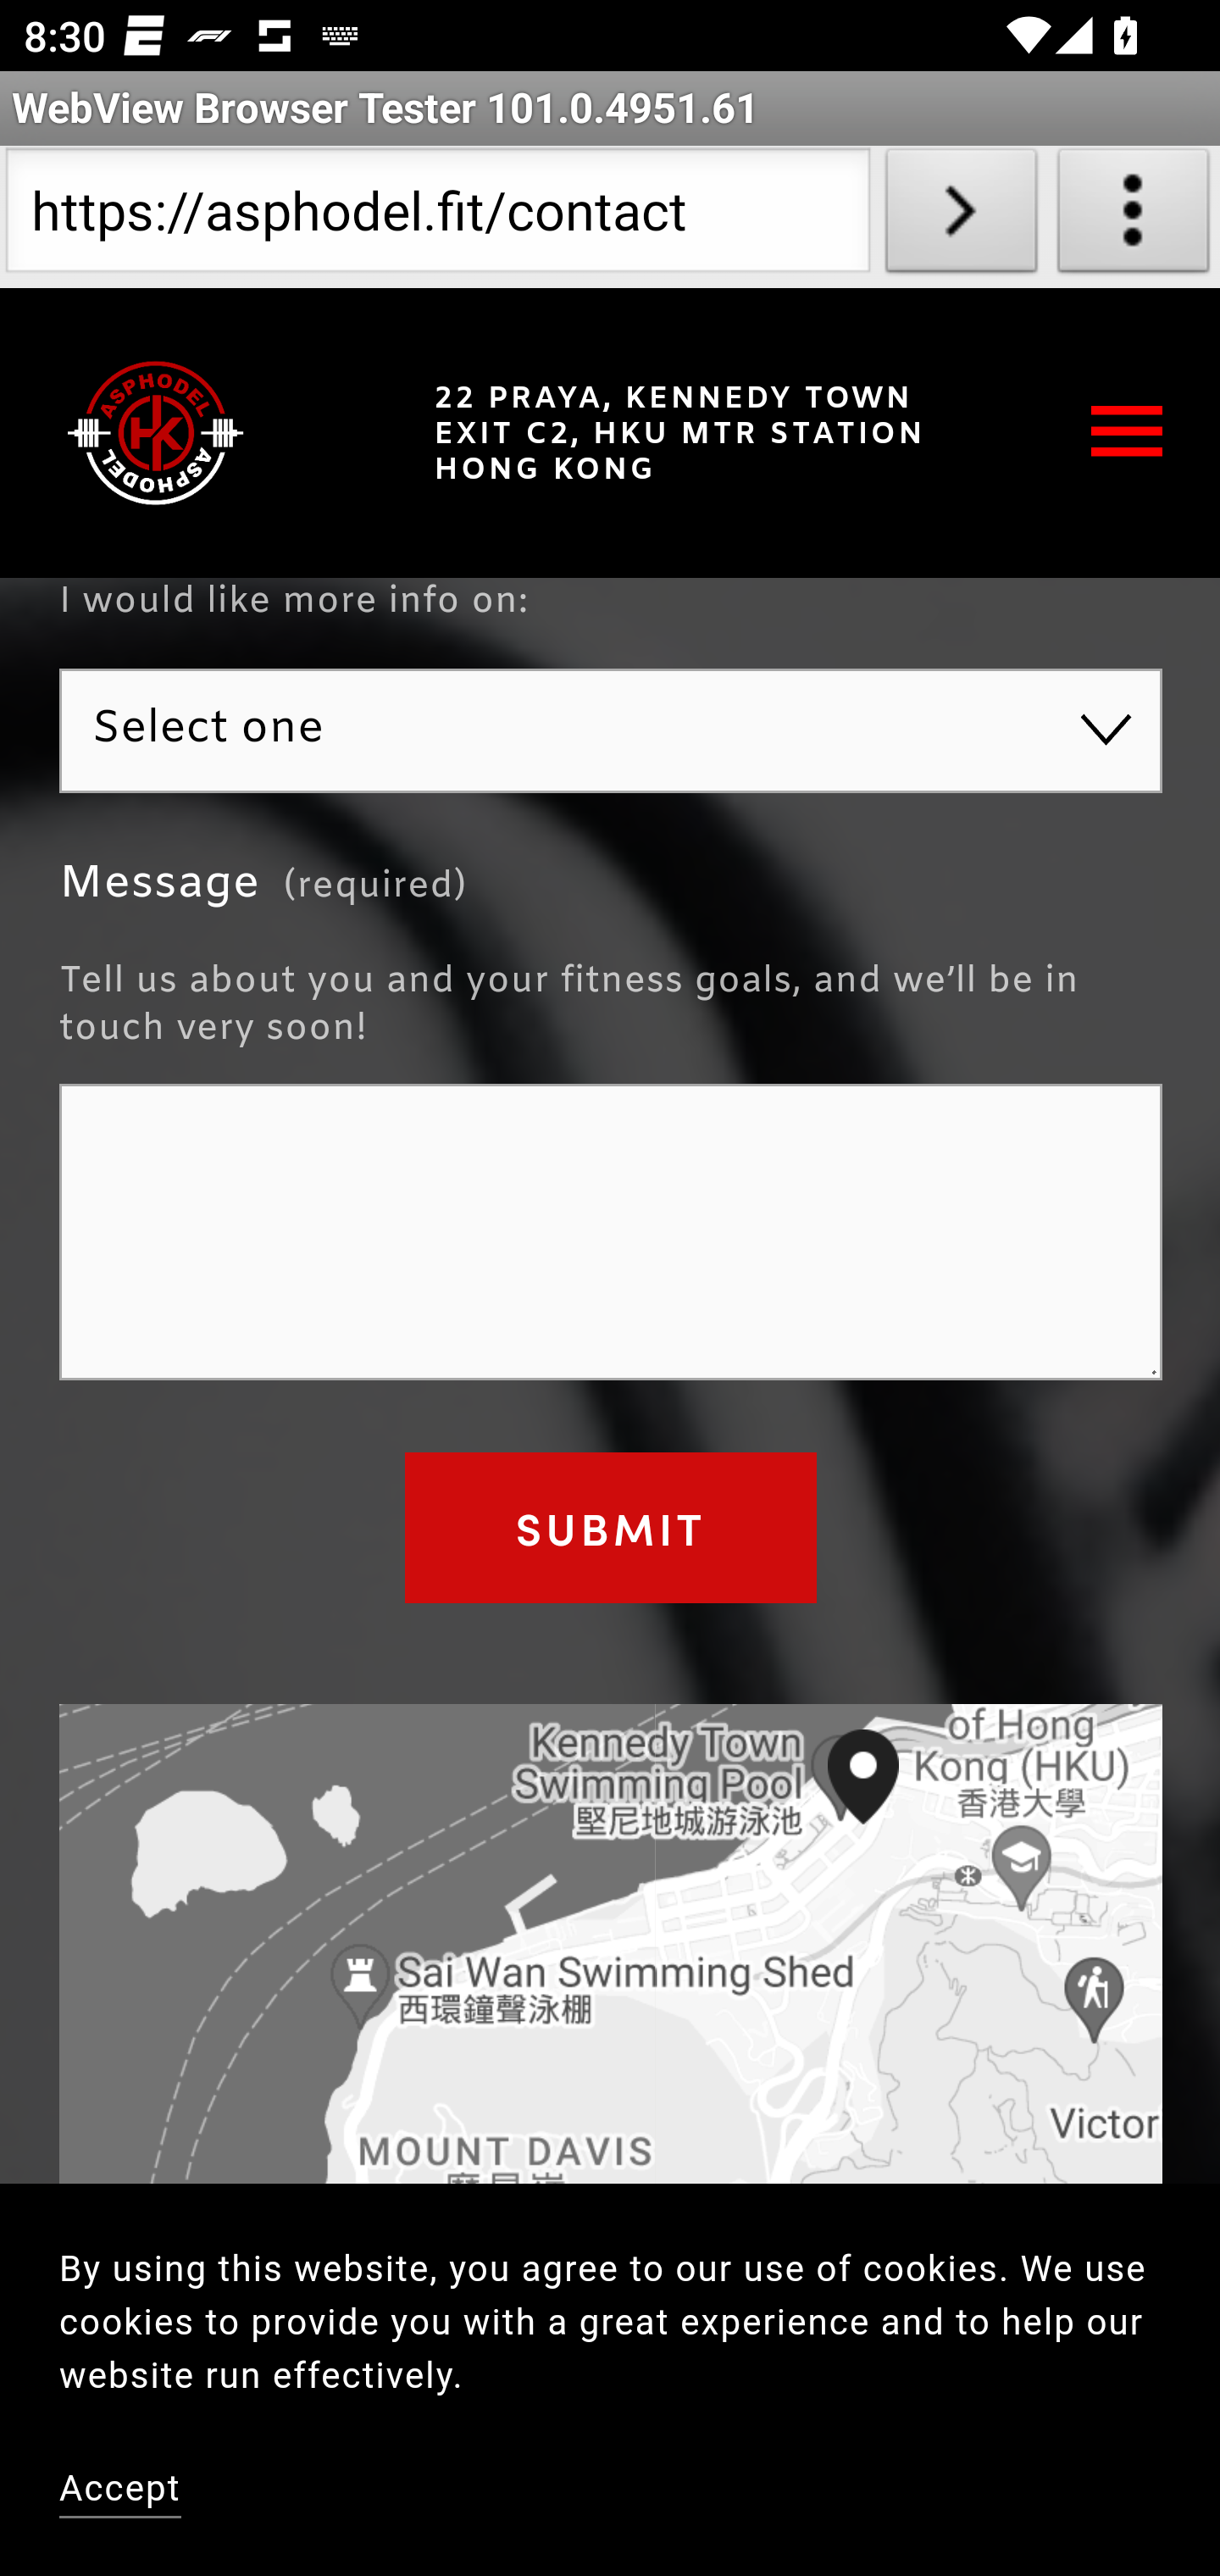 The image size is (1220, 2576). I want to click on Asphodel Fitness, so click(156, 434).